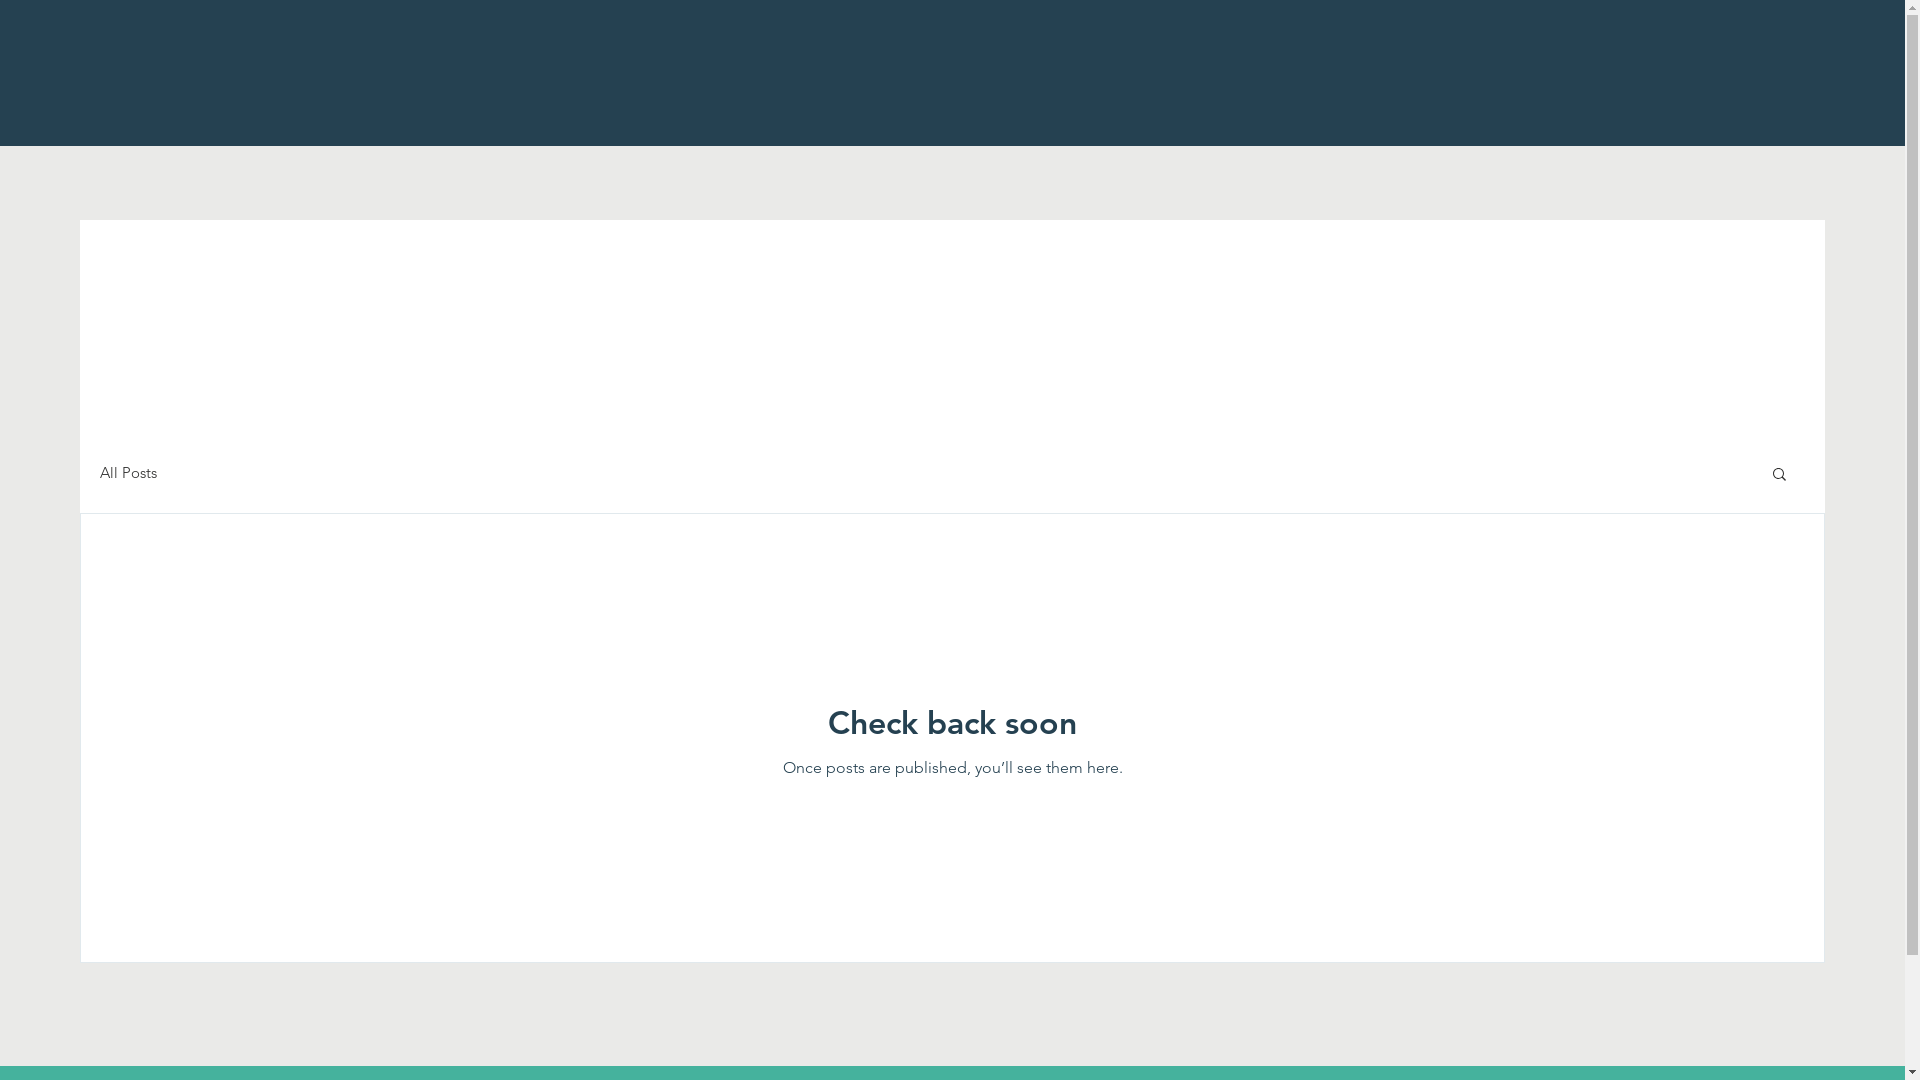 Image resolution: width=1920 pixels, height=1080 pixels. Describe the element at coordinates (128, 472) in the screenshot. I see `All Posts` at that location.